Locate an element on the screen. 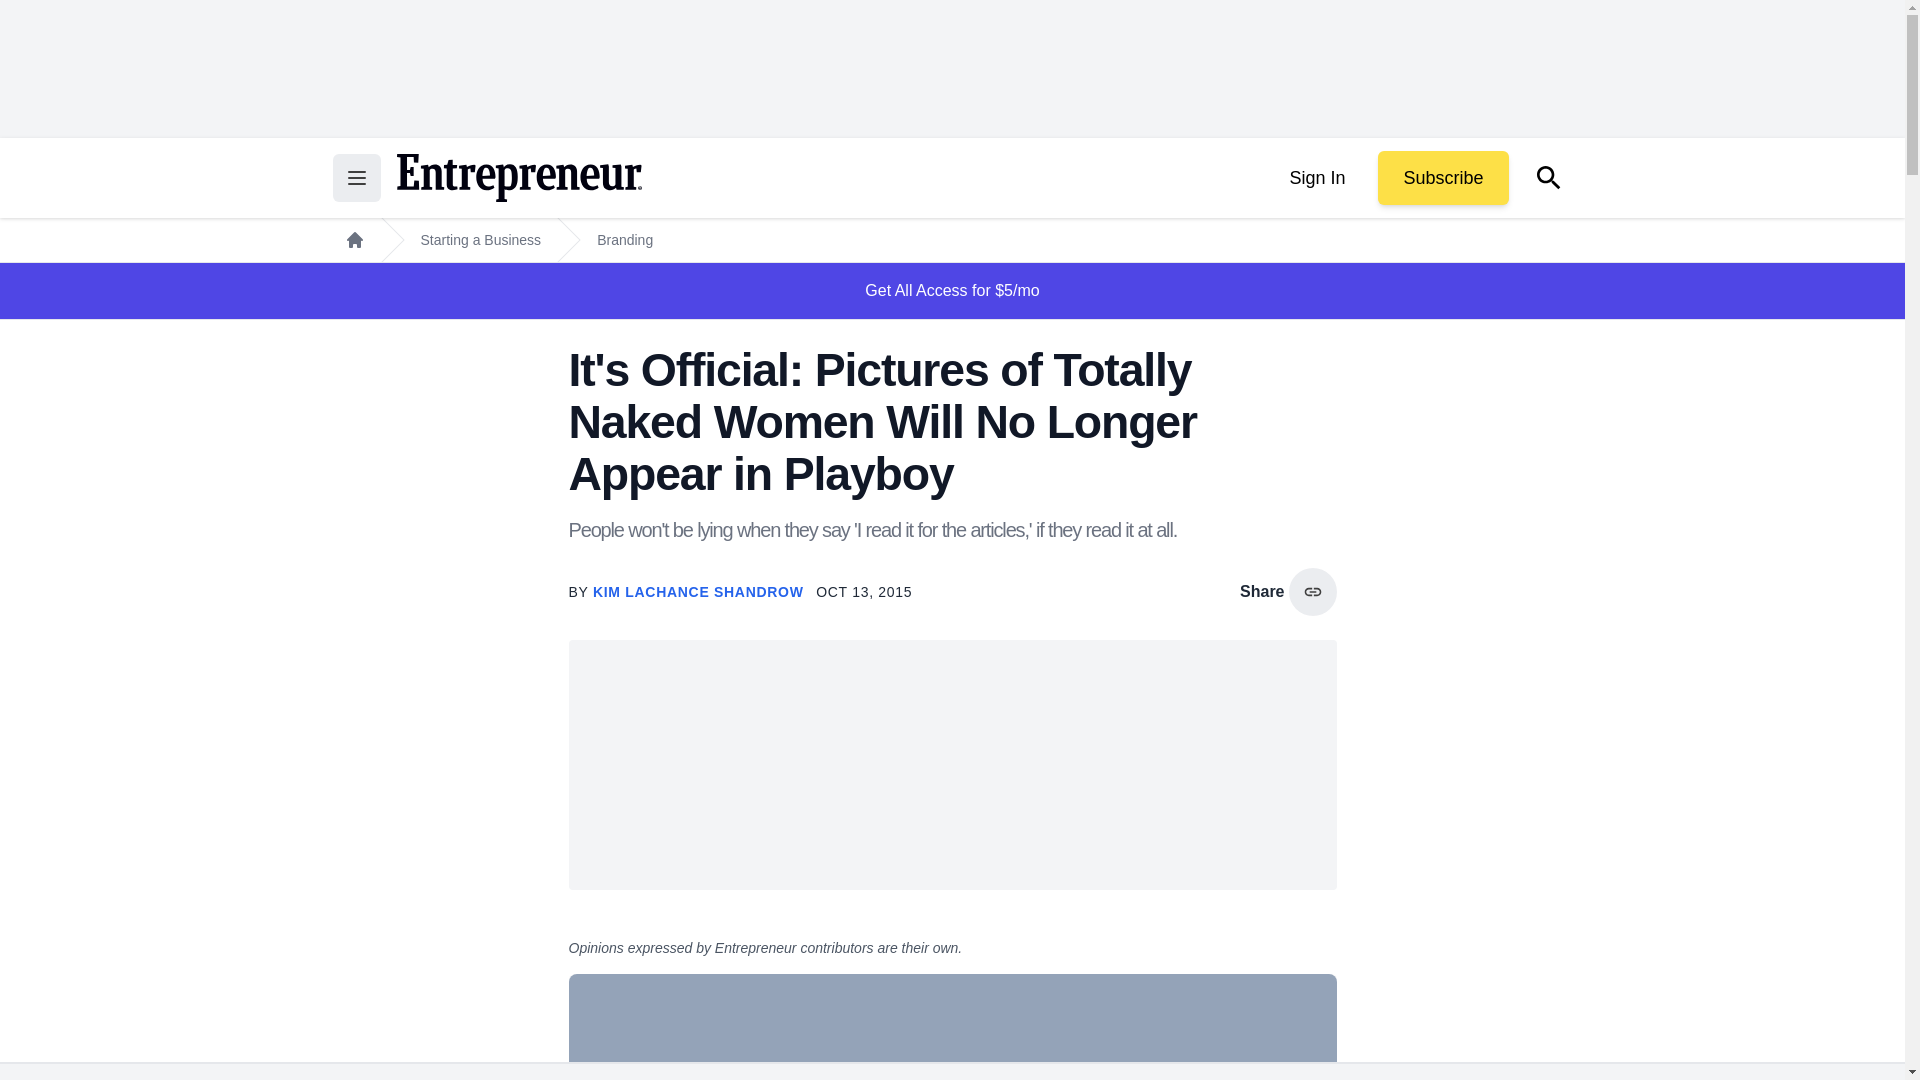 The width and height of the screenshot is (1920, 1080). Sign In is located at coordinates (1316, 178).